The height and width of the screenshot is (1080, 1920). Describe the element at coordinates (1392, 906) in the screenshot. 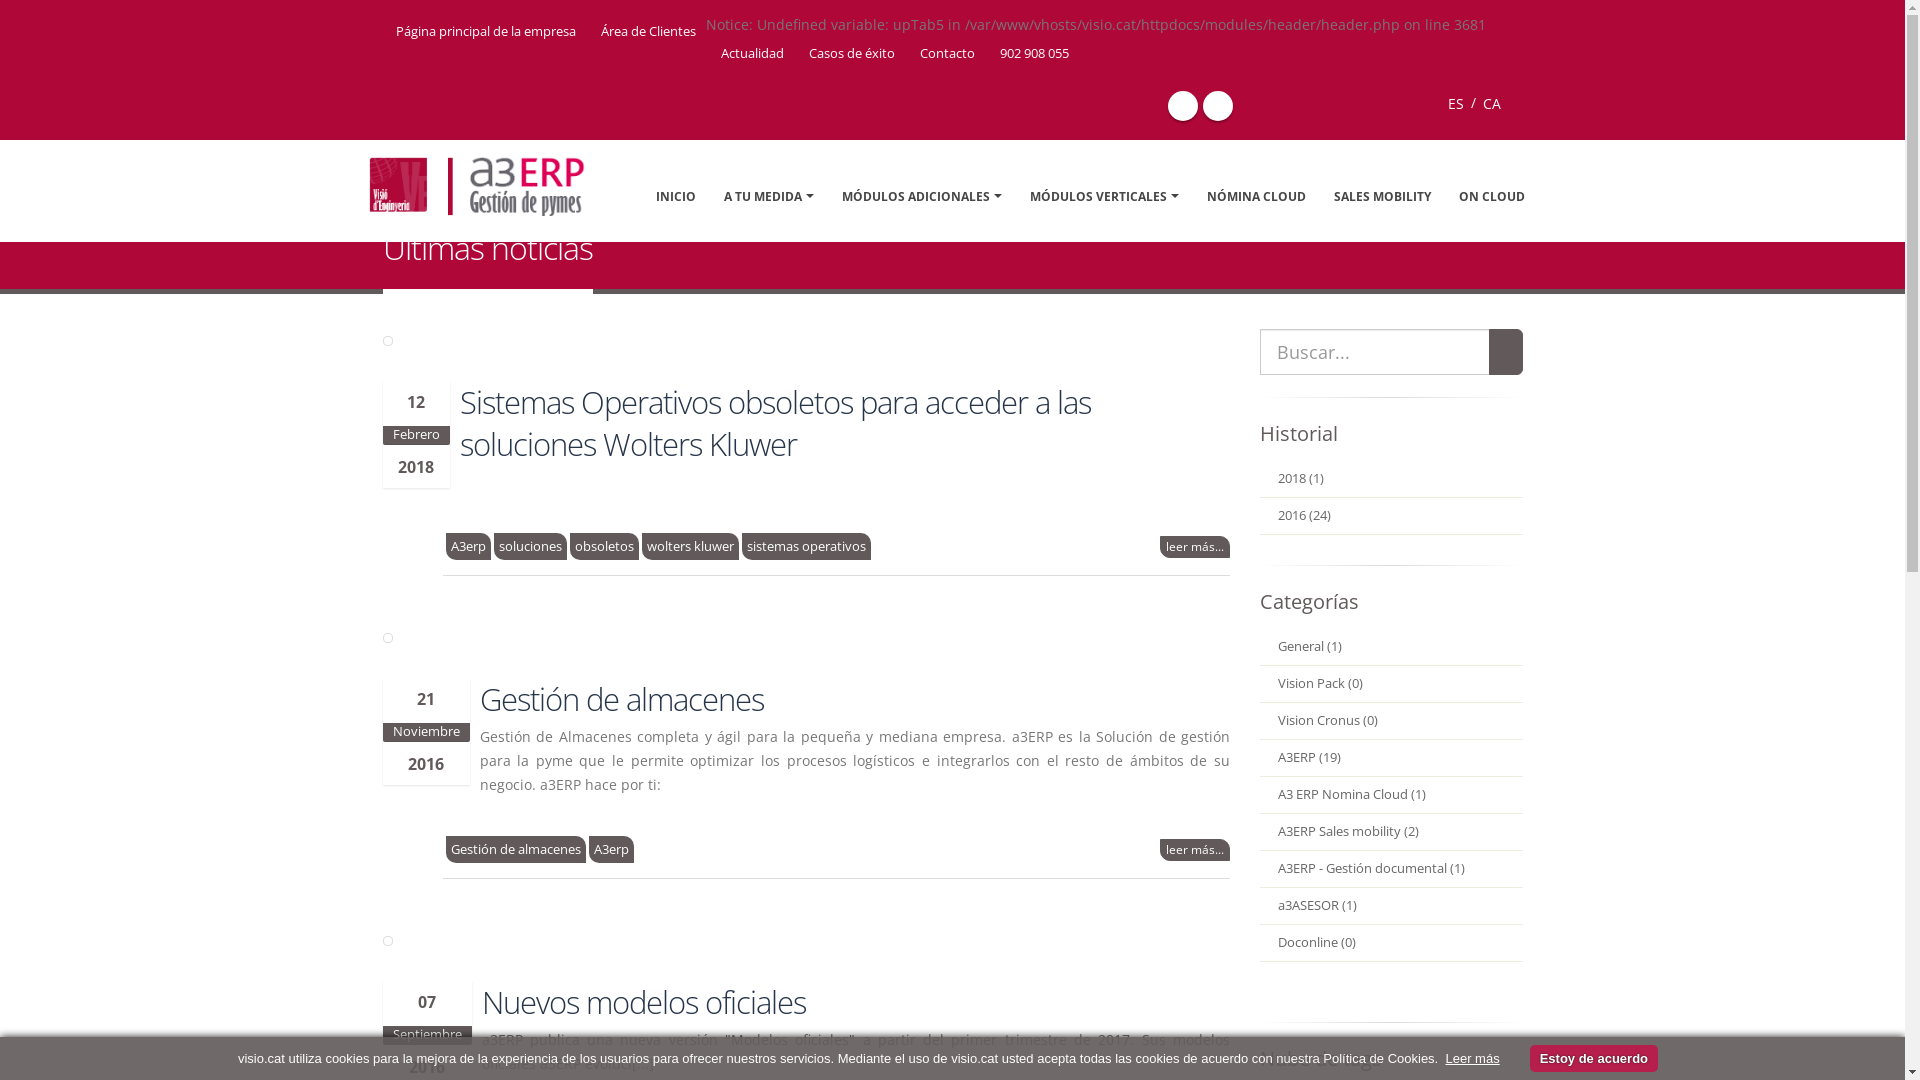

I see `a3ASESOR (1)` at that location.